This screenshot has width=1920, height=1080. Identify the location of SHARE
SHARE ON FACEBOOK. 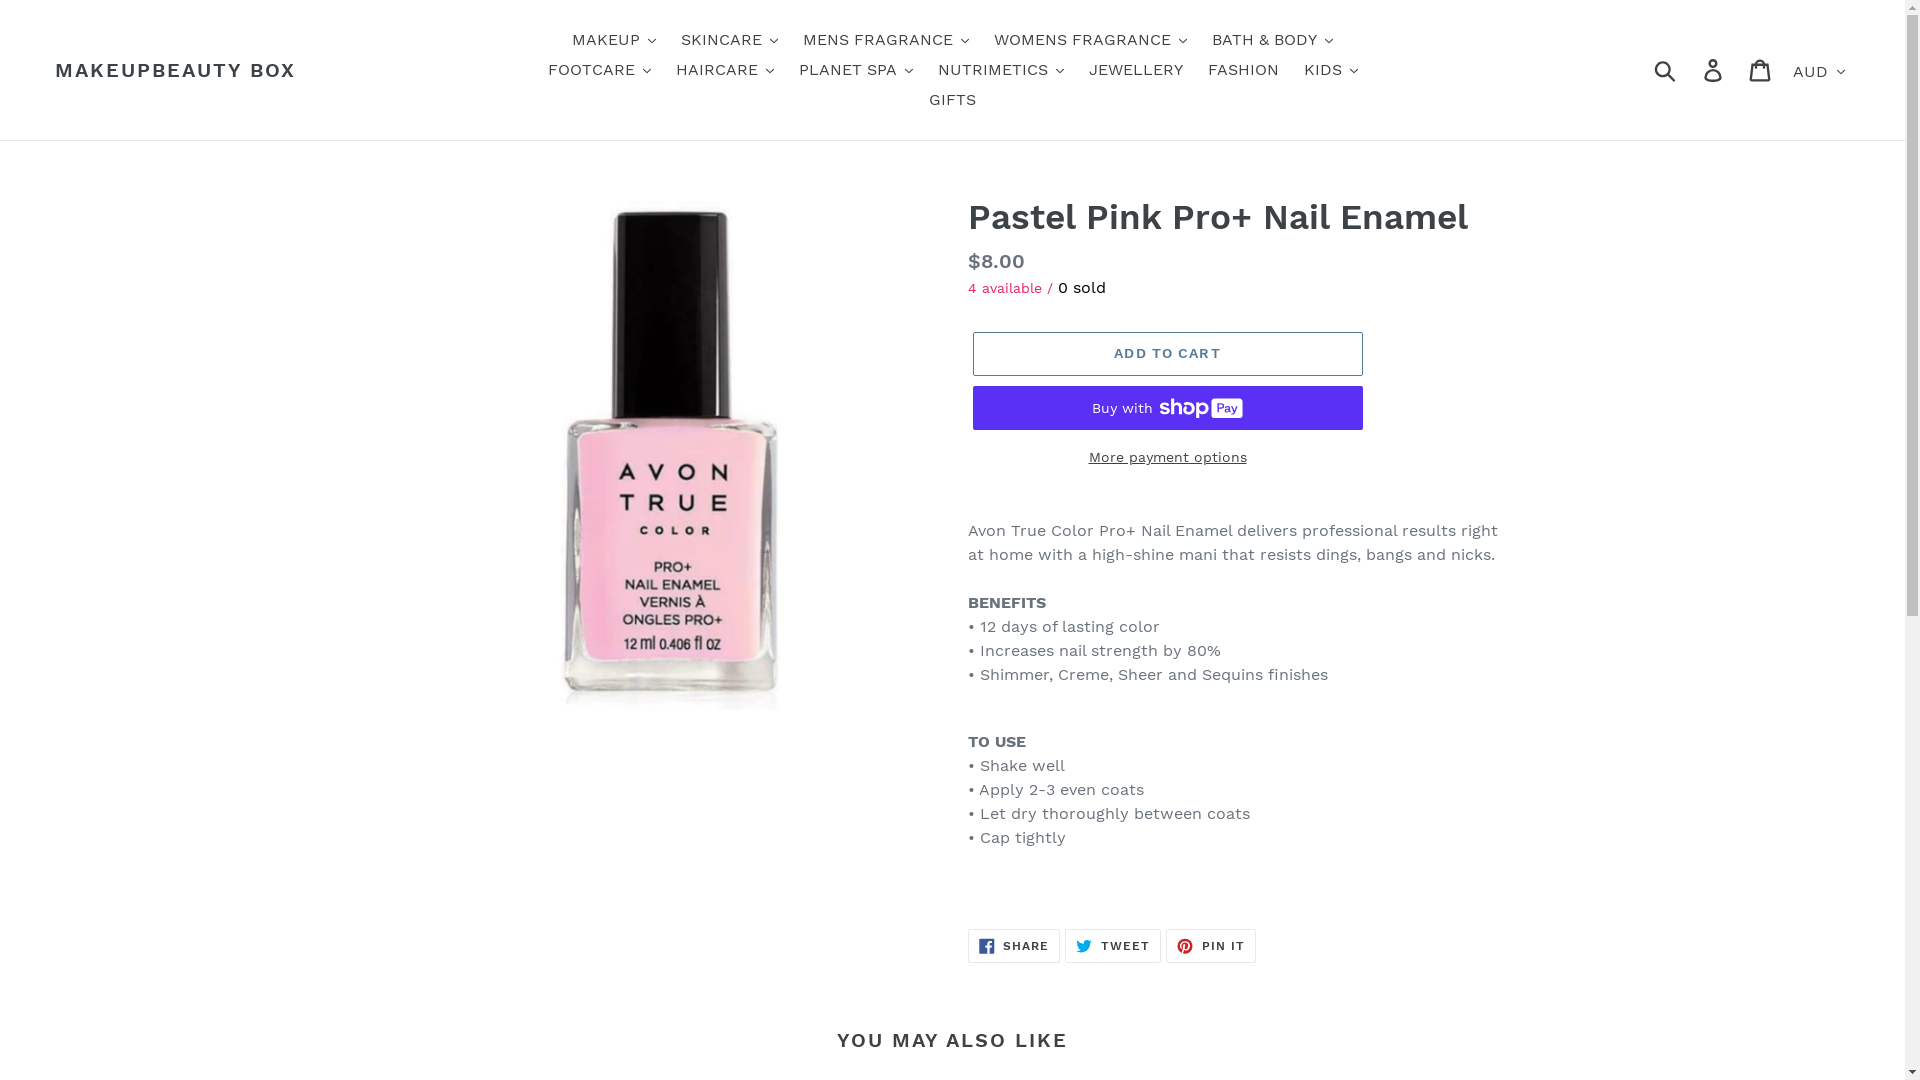
(1014, 946).